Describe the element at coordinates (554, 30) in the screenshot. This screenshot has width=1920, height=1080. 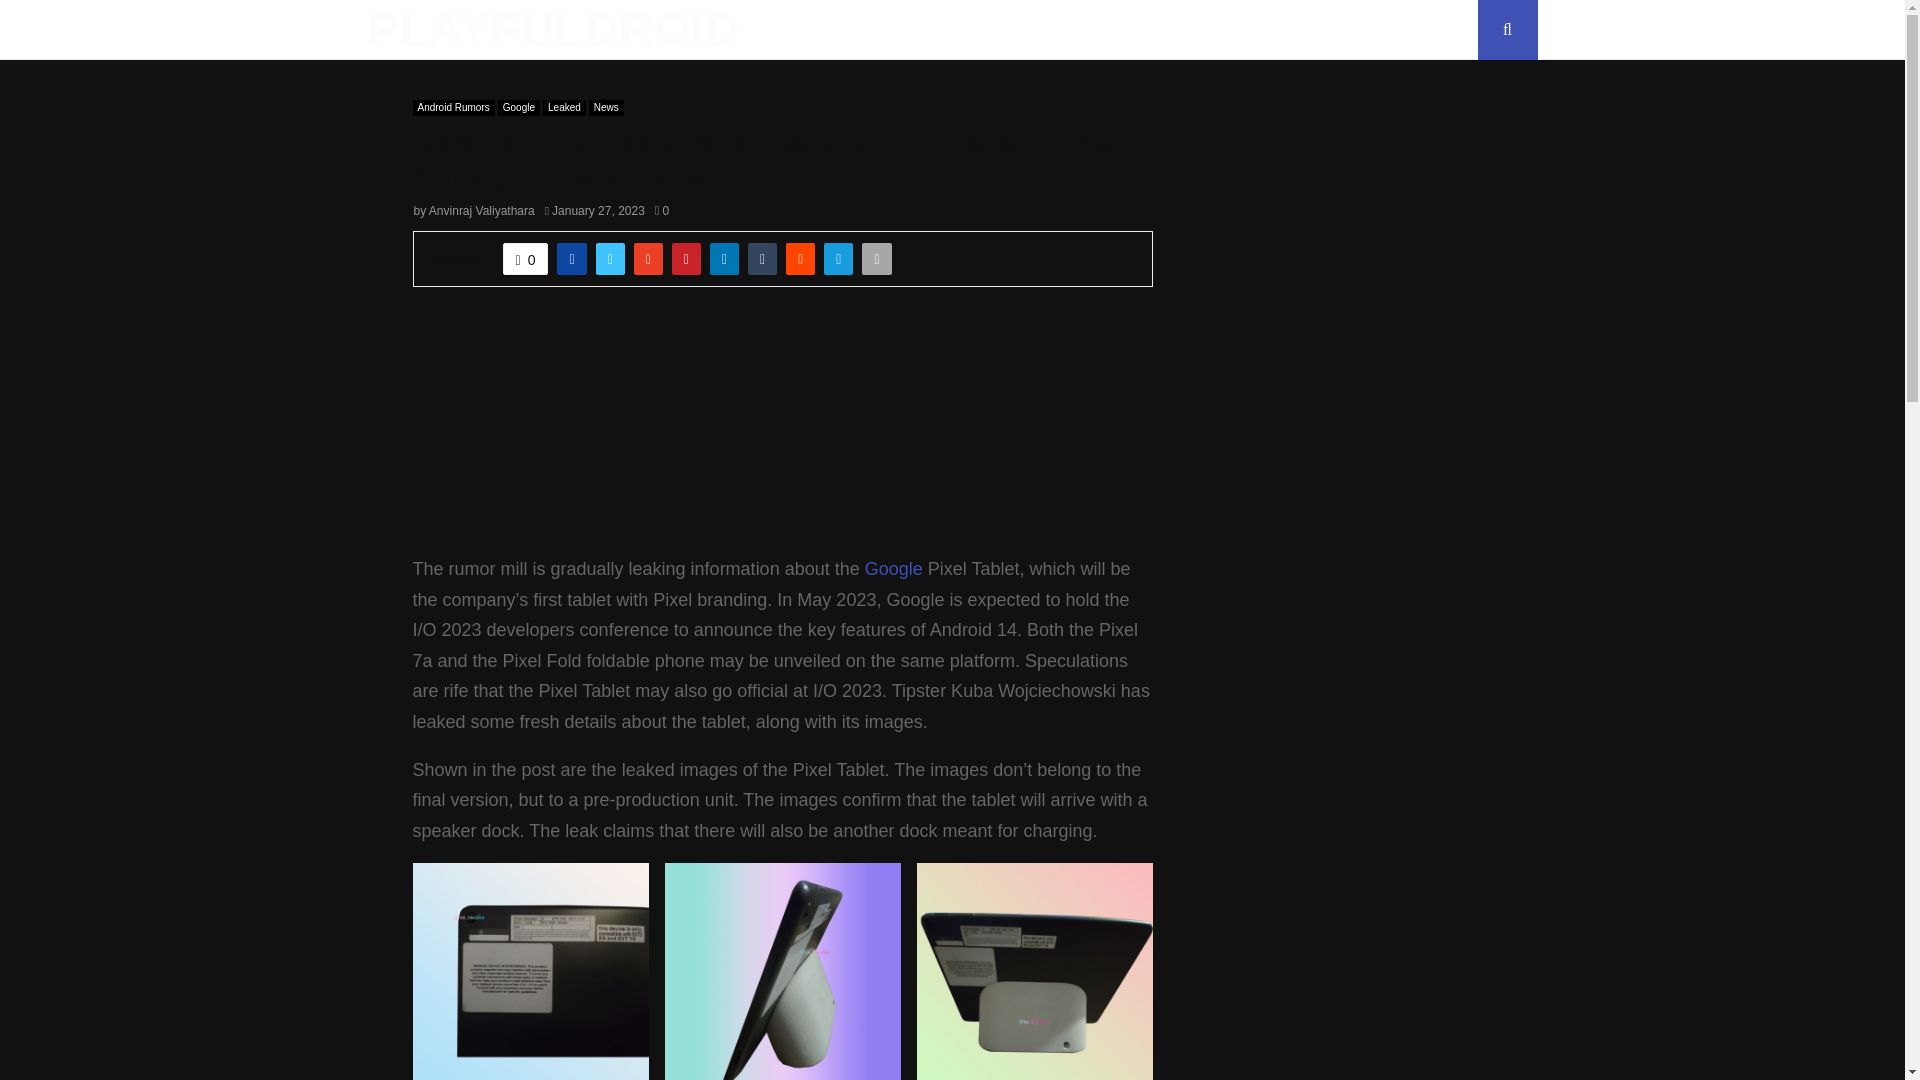
I see `PLAYFULDROID` at that location.